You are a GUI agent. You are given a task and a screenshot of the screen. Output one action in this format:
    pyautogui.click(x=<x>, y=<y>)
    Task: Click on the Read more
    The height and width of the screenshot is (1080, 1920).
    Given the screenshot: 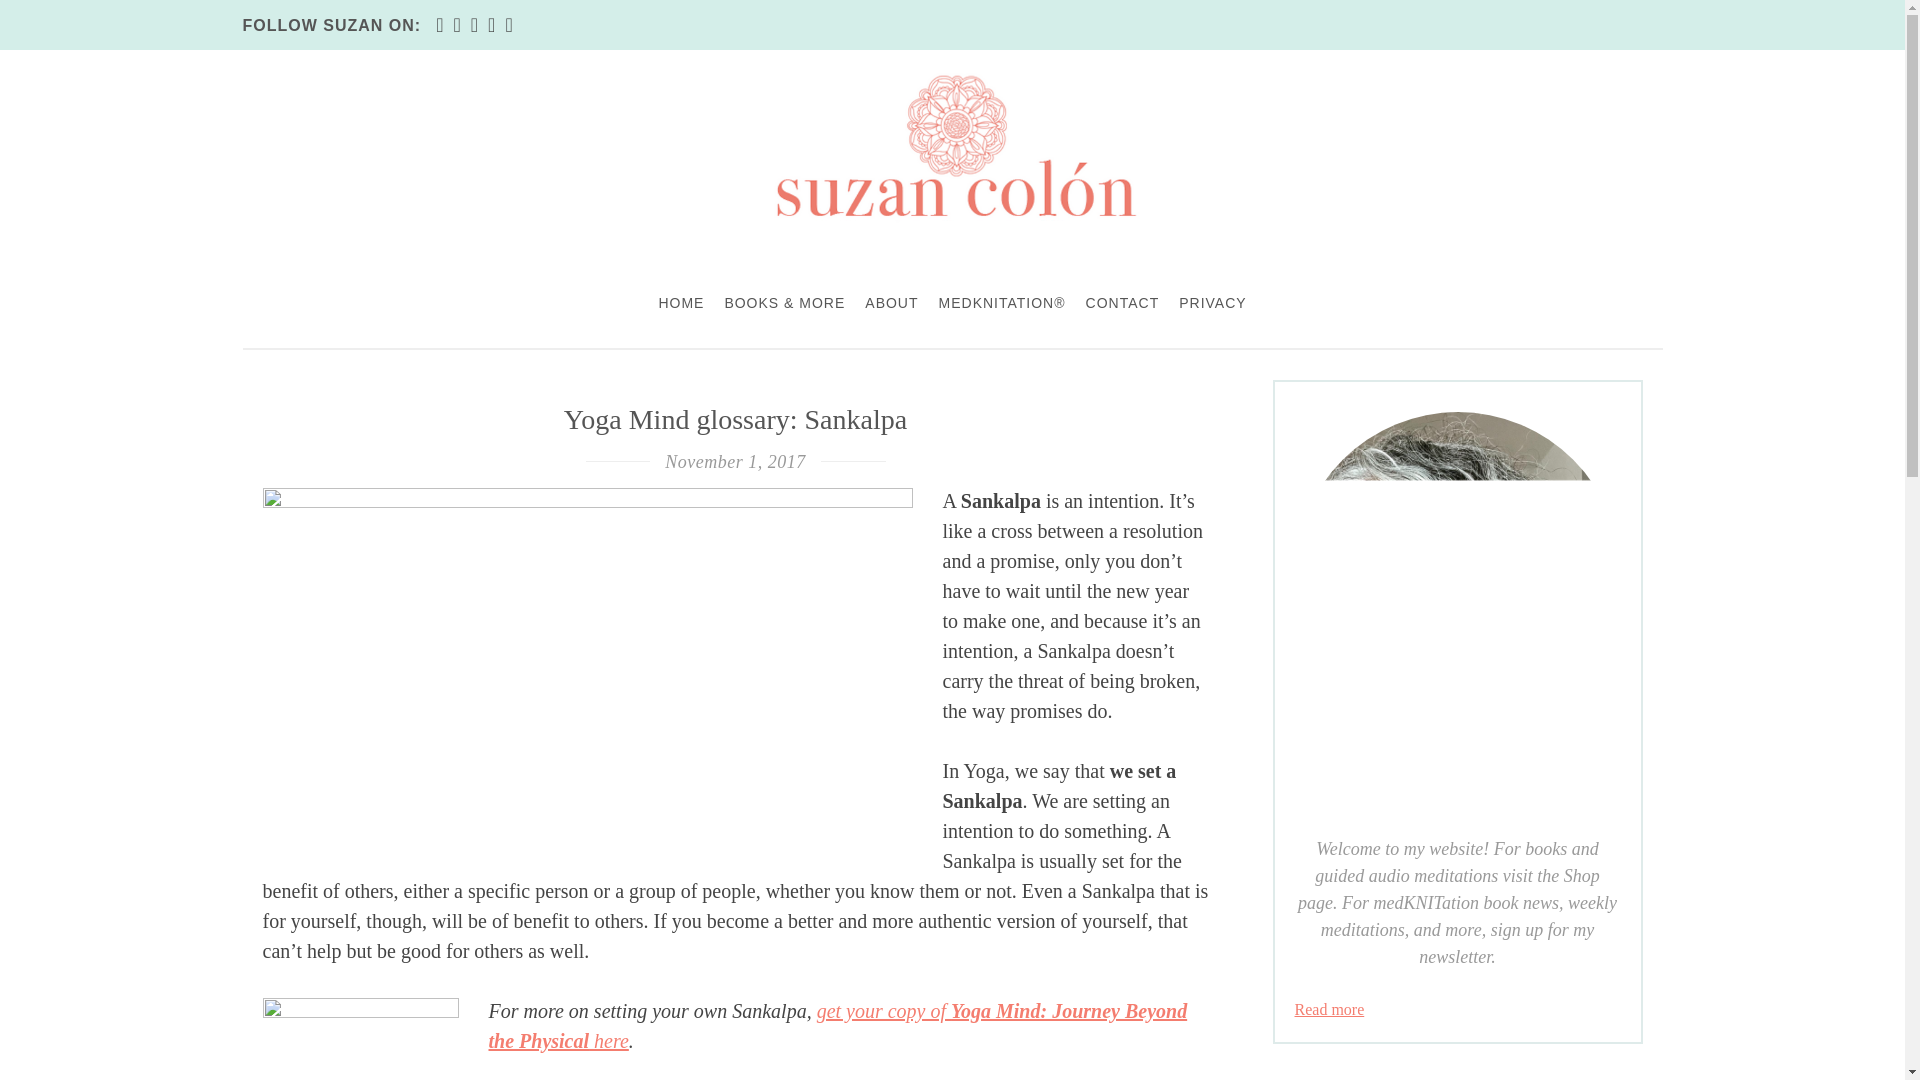 What is the action you would take?
    pyautogui.click(x=1328, y=1010)
    